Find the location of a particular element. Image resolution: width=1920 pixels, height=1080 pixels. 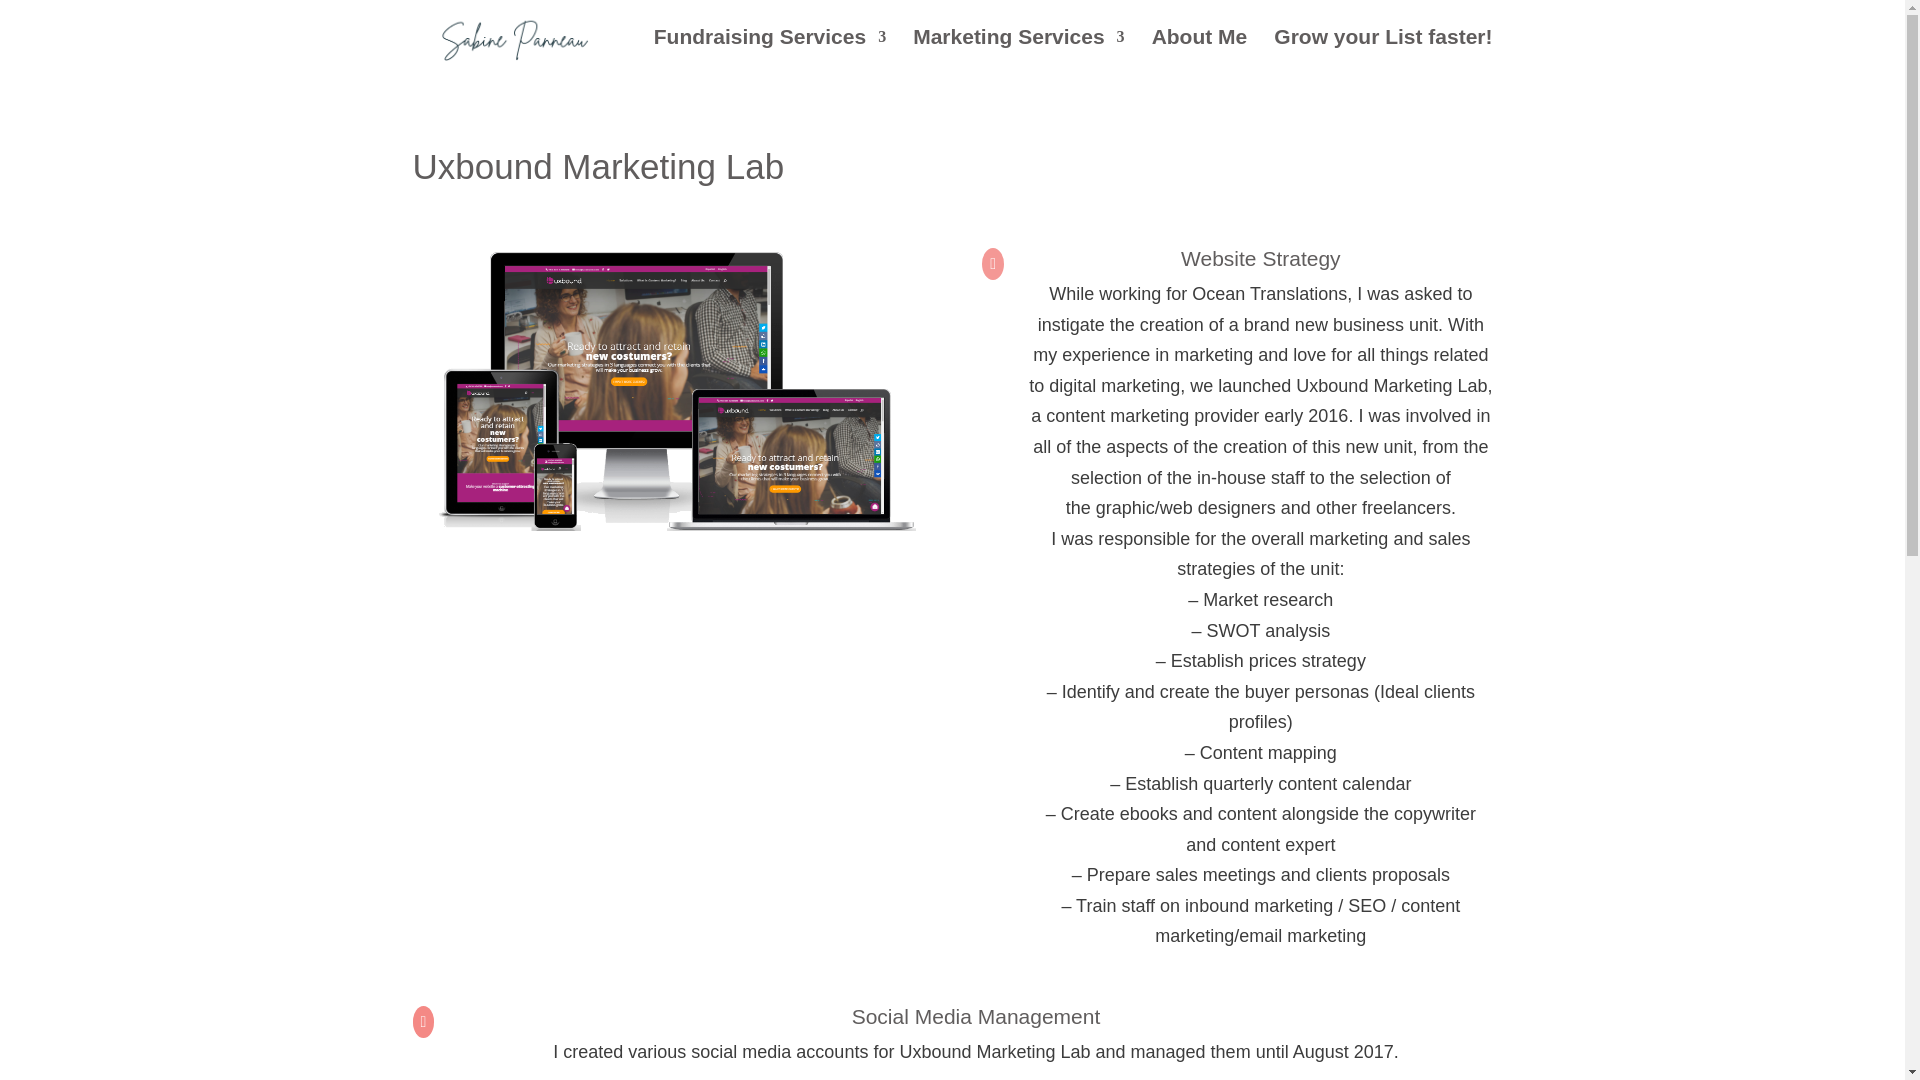

Fundraising Services is located at coordinates (770, 52).